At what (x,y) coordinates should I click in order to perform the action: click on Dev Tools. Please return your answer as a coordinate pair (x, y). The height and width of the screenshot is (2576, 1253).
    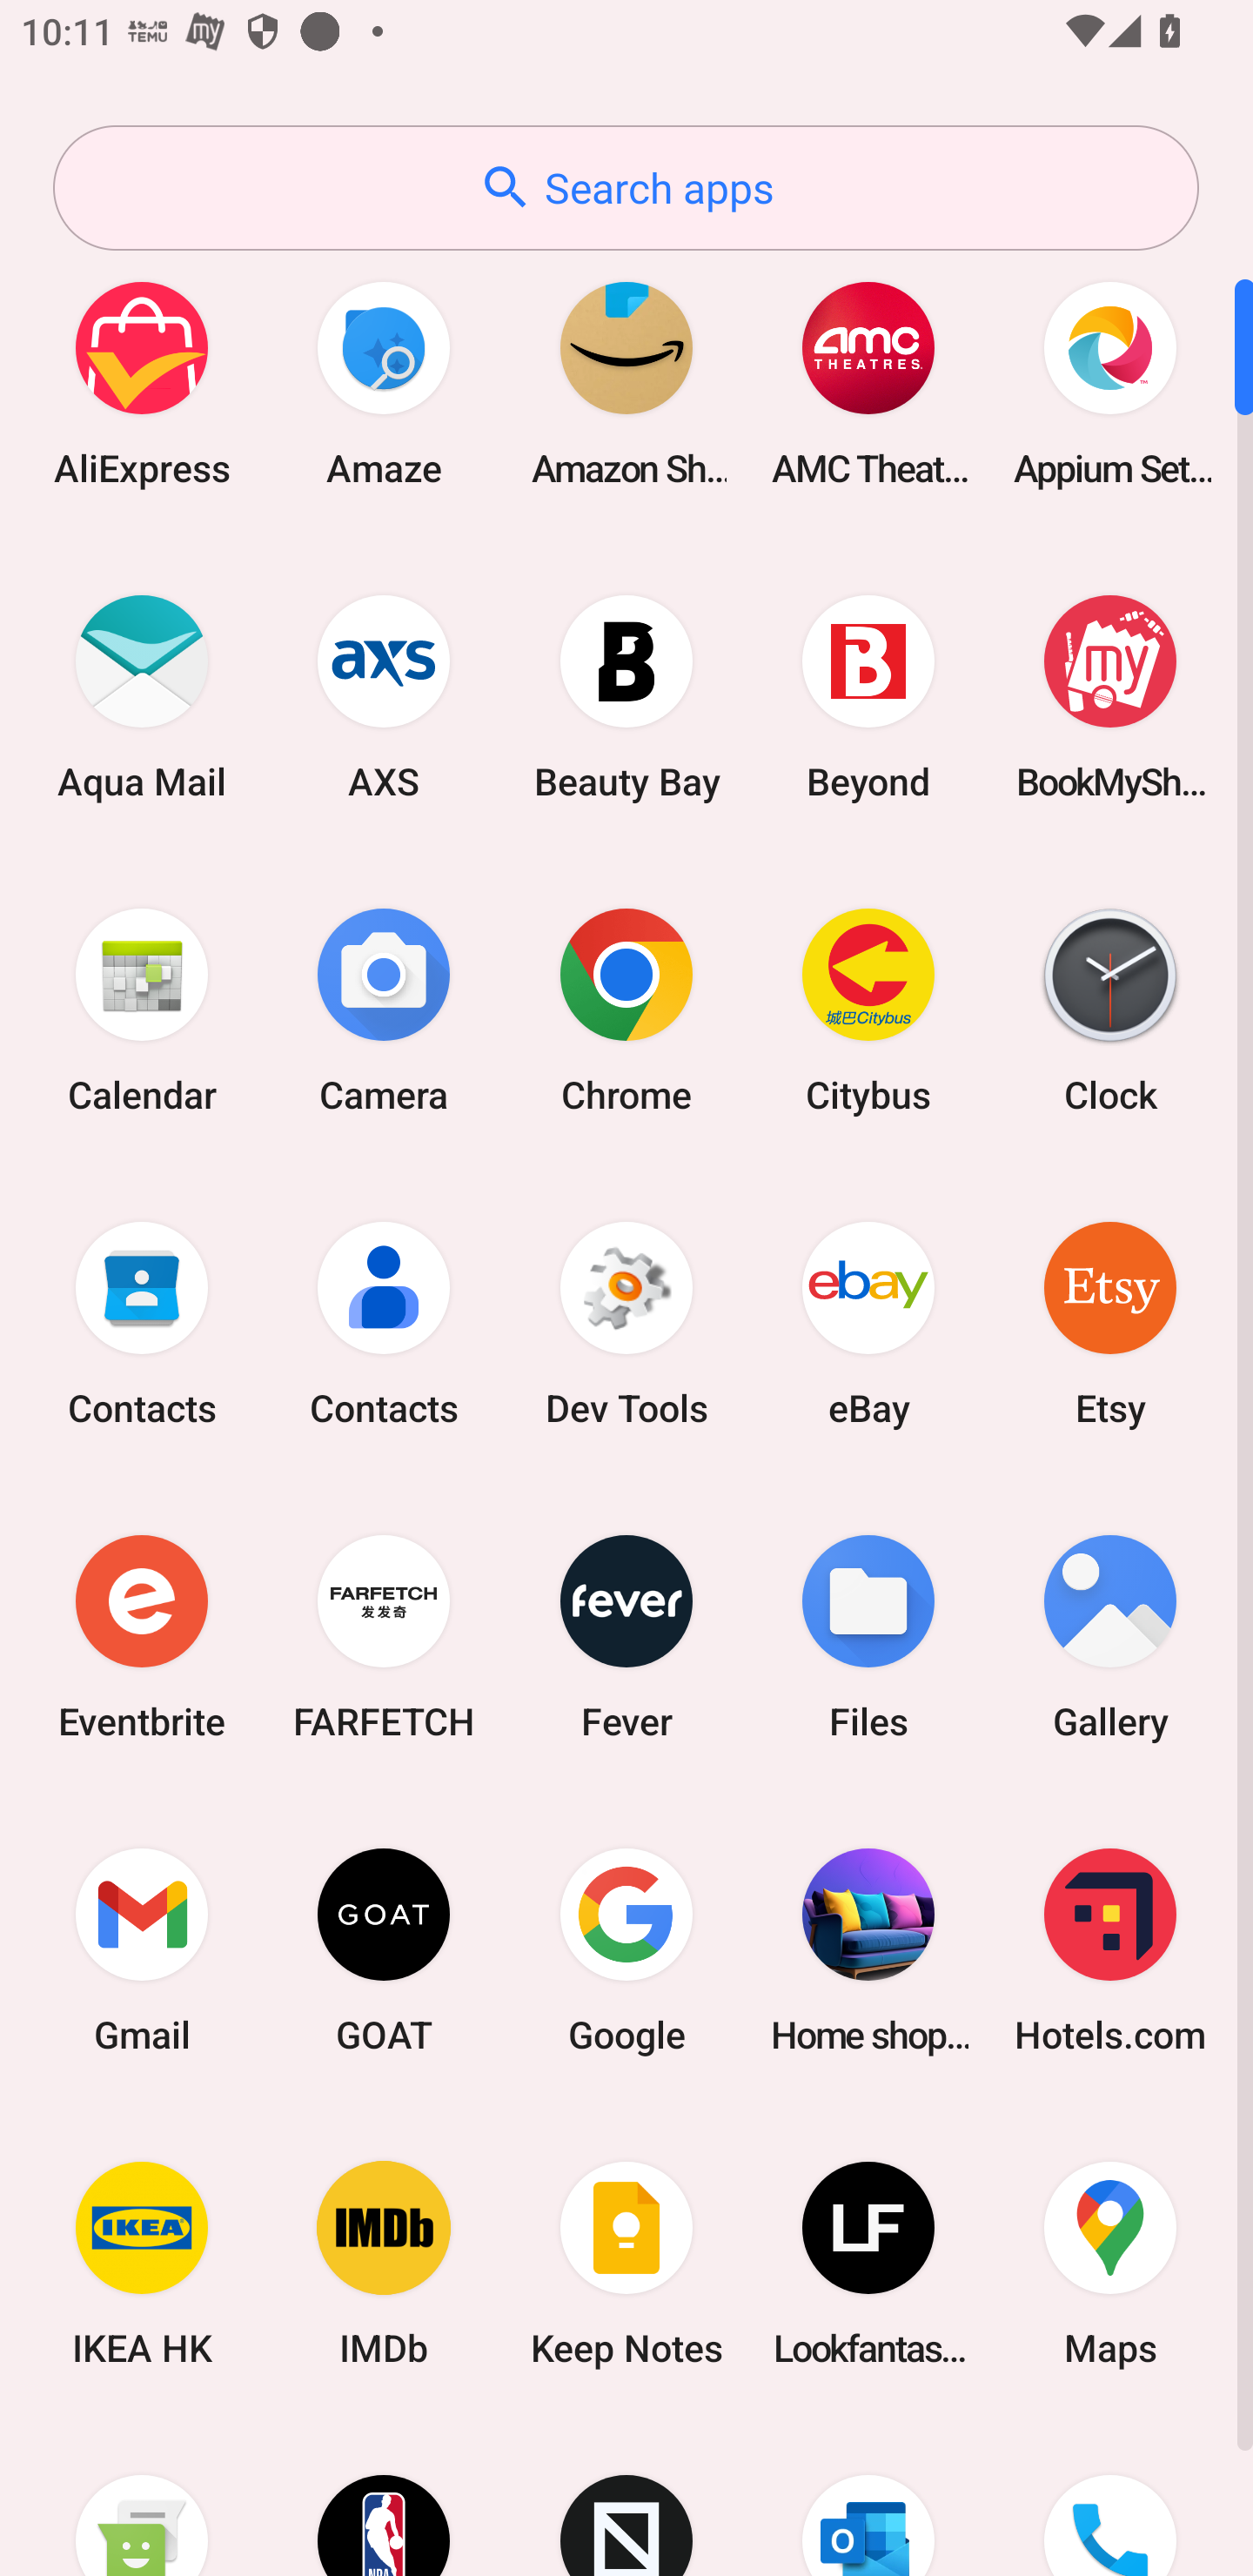
    Looking at the image, I should click on (626, 1323).